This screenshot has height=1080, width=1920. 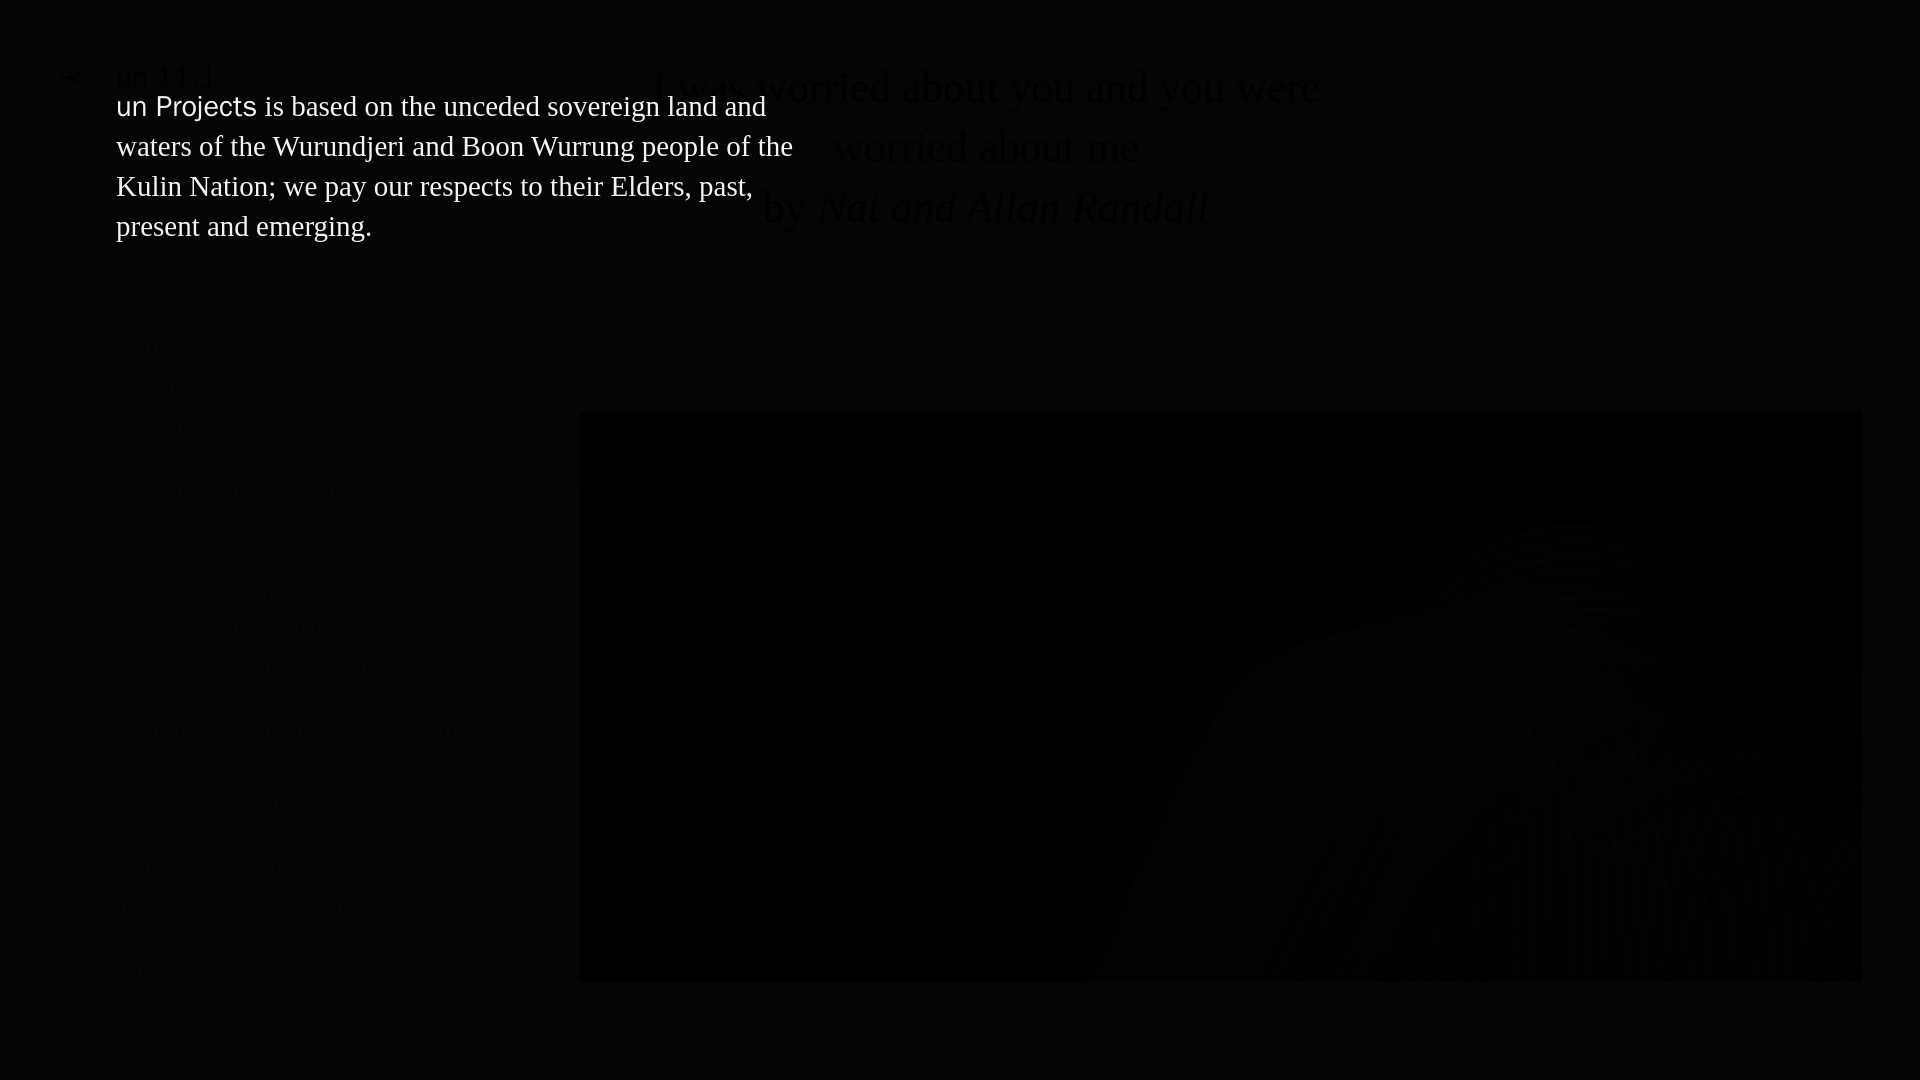 What do you see at coordinates (260, 400) in the screenshot?
I see `Posts by Nat and Allan Randall` at bounding box center [260, 400].